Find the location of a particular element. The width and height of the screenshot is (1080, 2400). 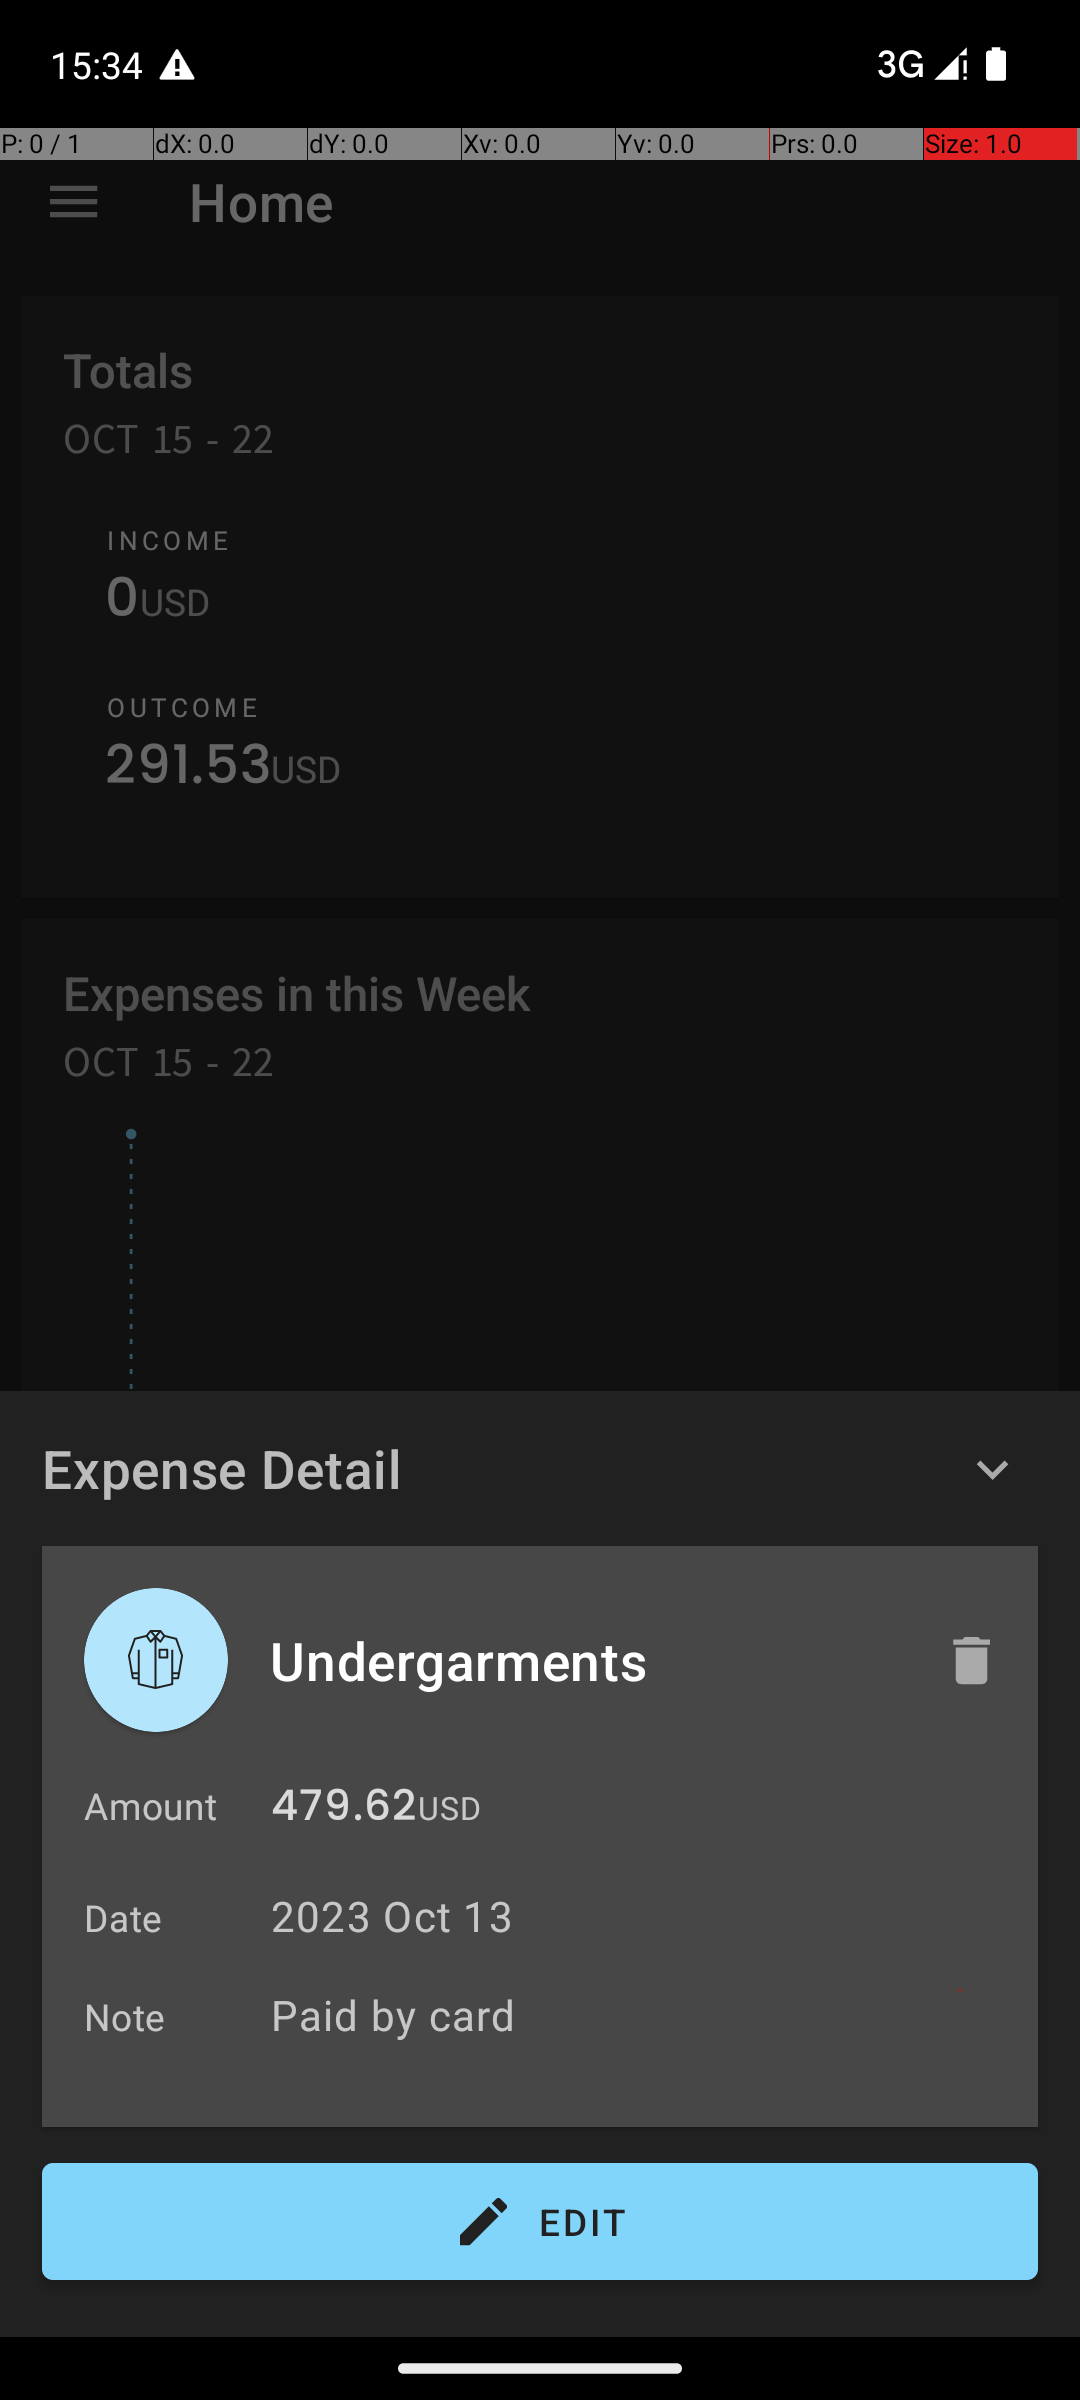

Amount is located at coordinates (150, 1806).